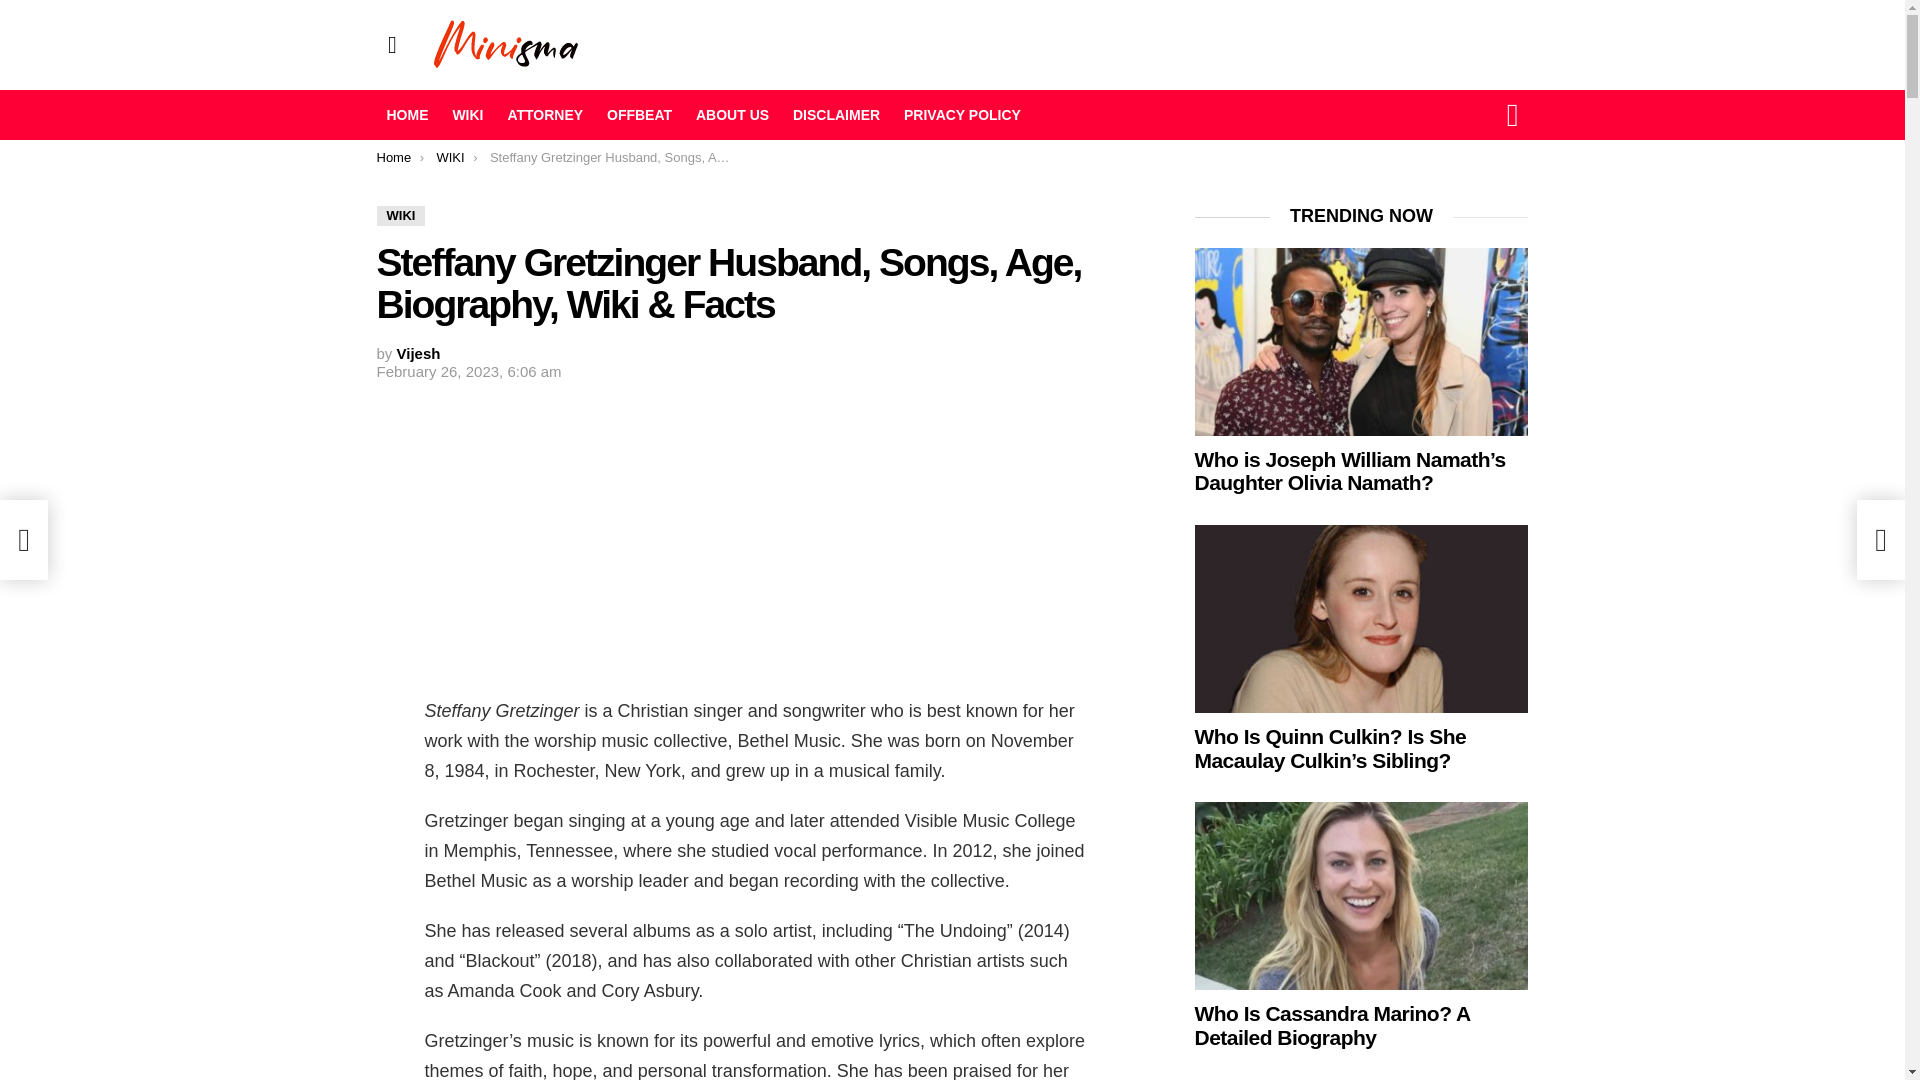  I want to click on DISCLAIMER, so click(836, 114).